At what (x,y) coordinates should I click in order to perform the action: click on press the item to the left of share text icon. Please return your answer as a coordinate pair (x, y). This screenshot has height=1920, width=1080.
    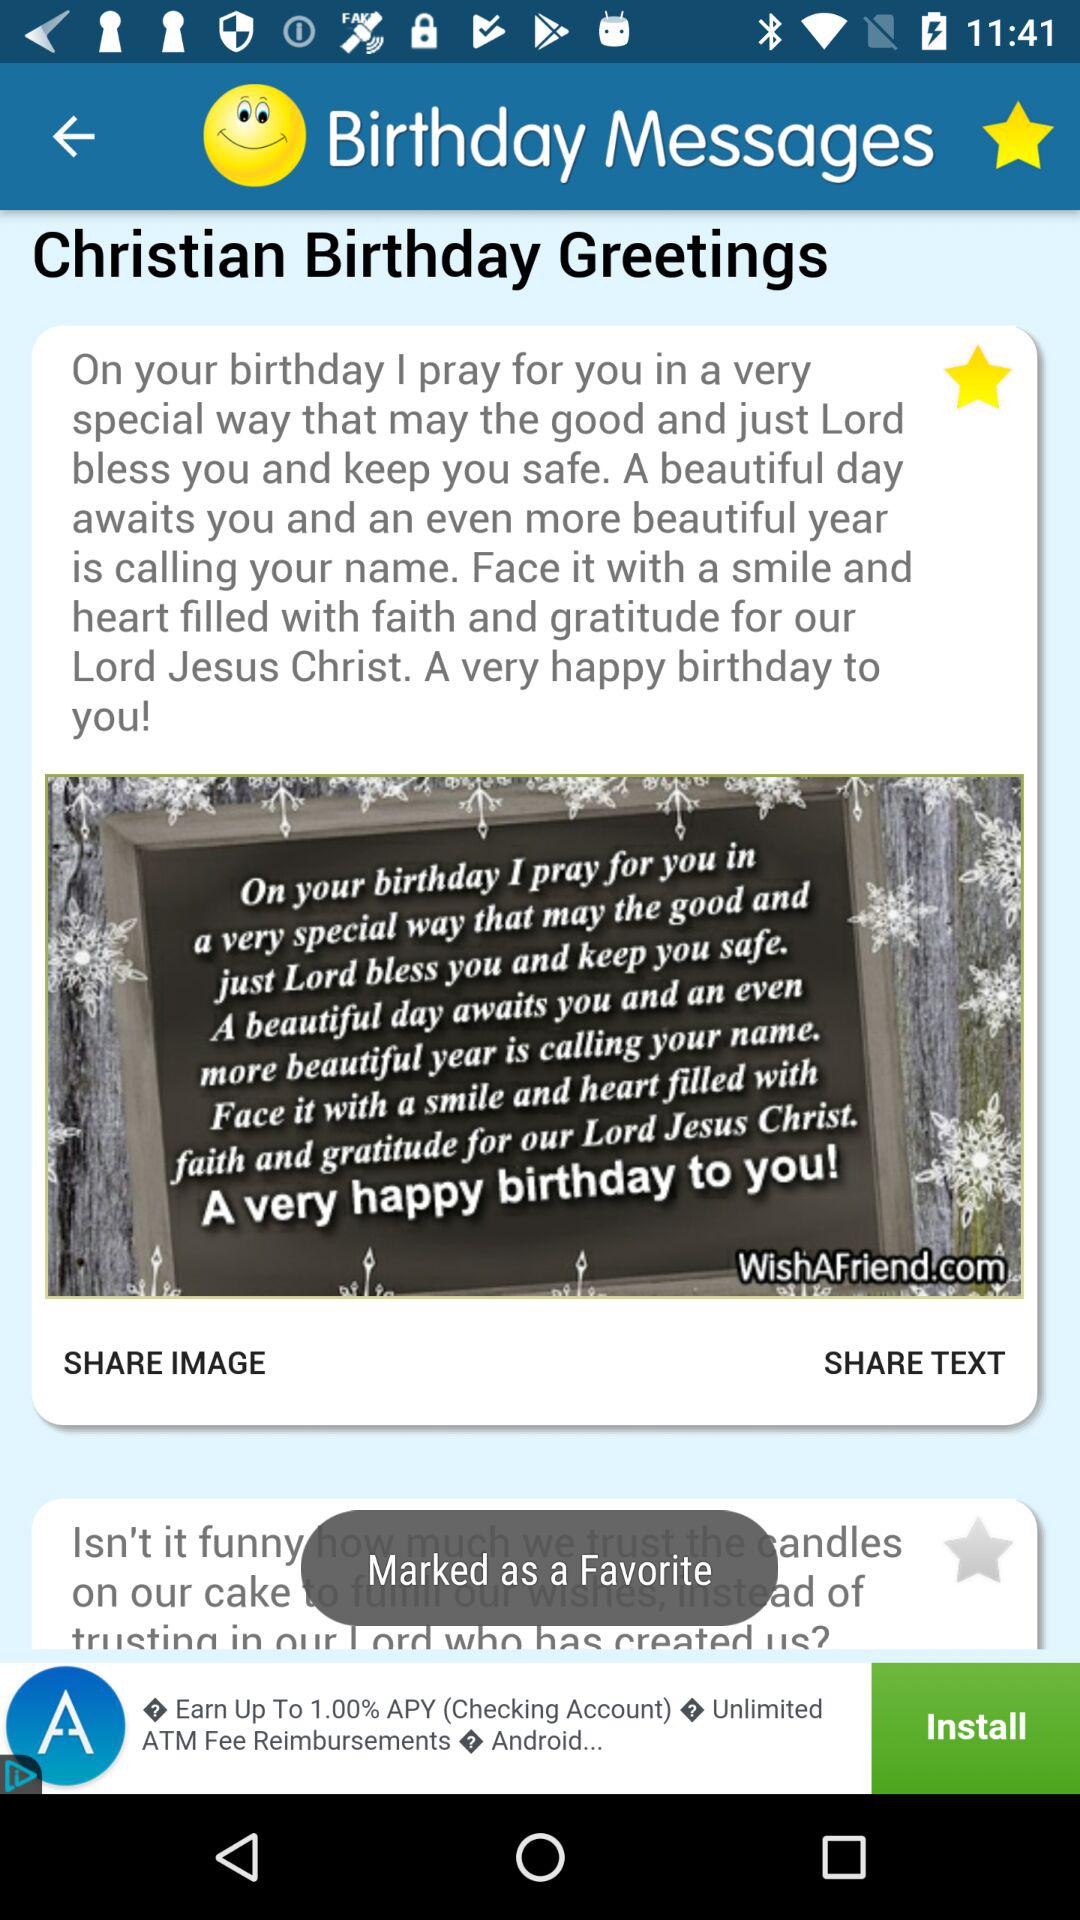
    Looking at the image, I should click on (178, 1362).